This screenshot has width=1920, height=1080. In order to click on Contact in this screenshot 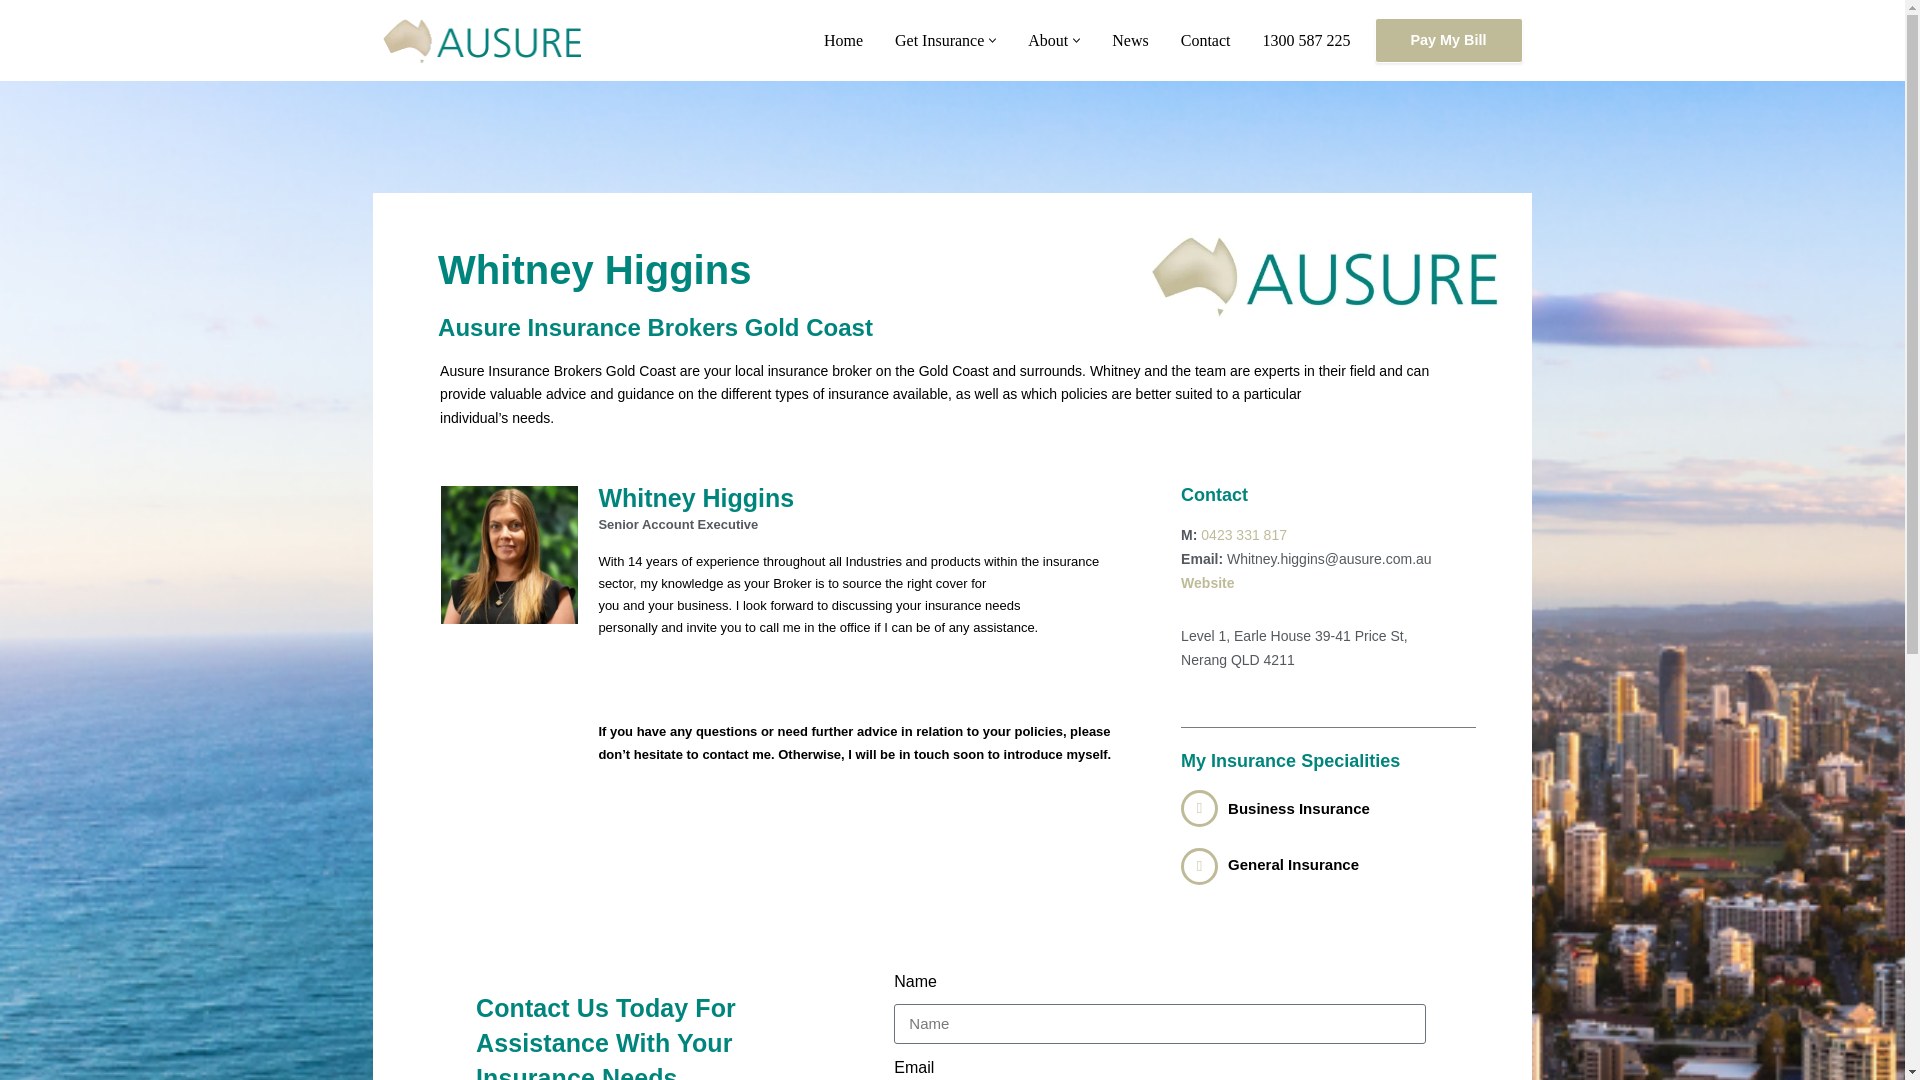, I will do `click(1205, 40)`.